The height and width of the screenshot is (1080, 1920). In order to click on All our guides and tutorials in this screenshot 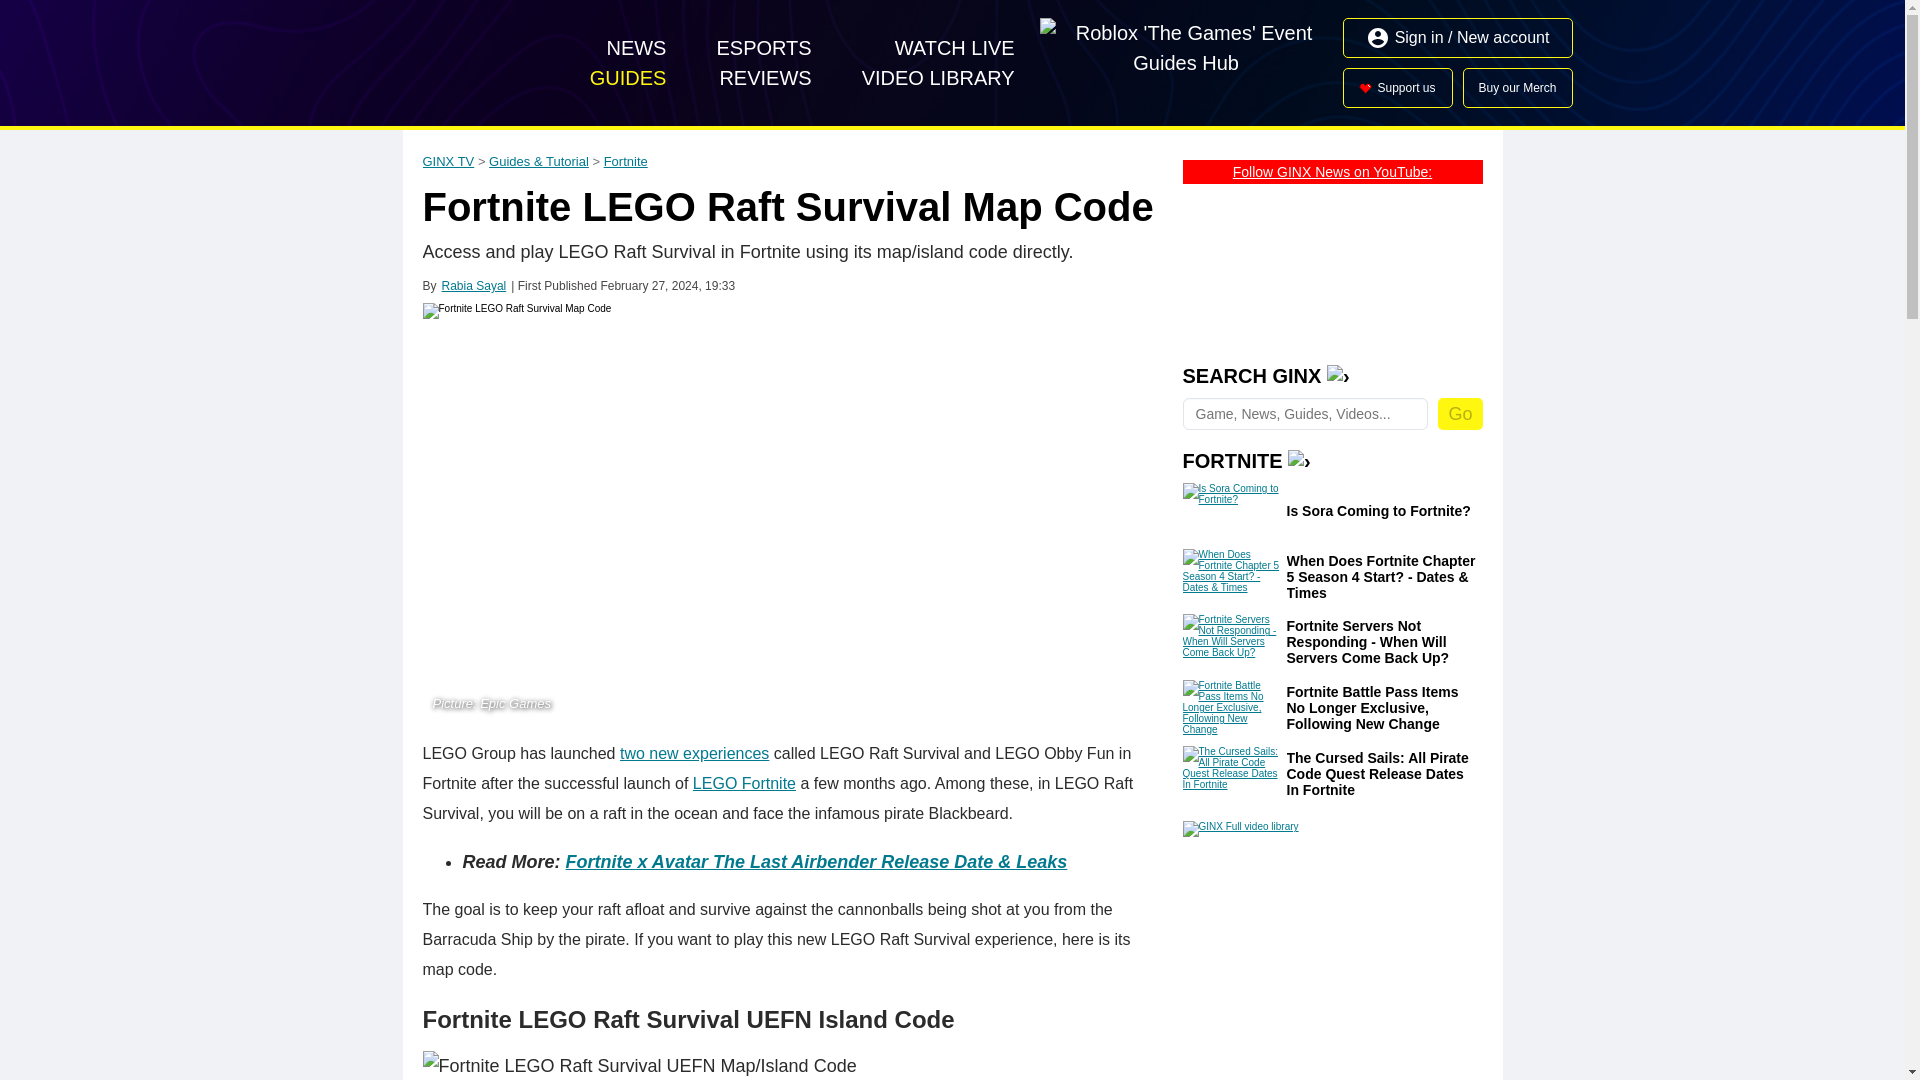, I will do `click(628, 77)`.